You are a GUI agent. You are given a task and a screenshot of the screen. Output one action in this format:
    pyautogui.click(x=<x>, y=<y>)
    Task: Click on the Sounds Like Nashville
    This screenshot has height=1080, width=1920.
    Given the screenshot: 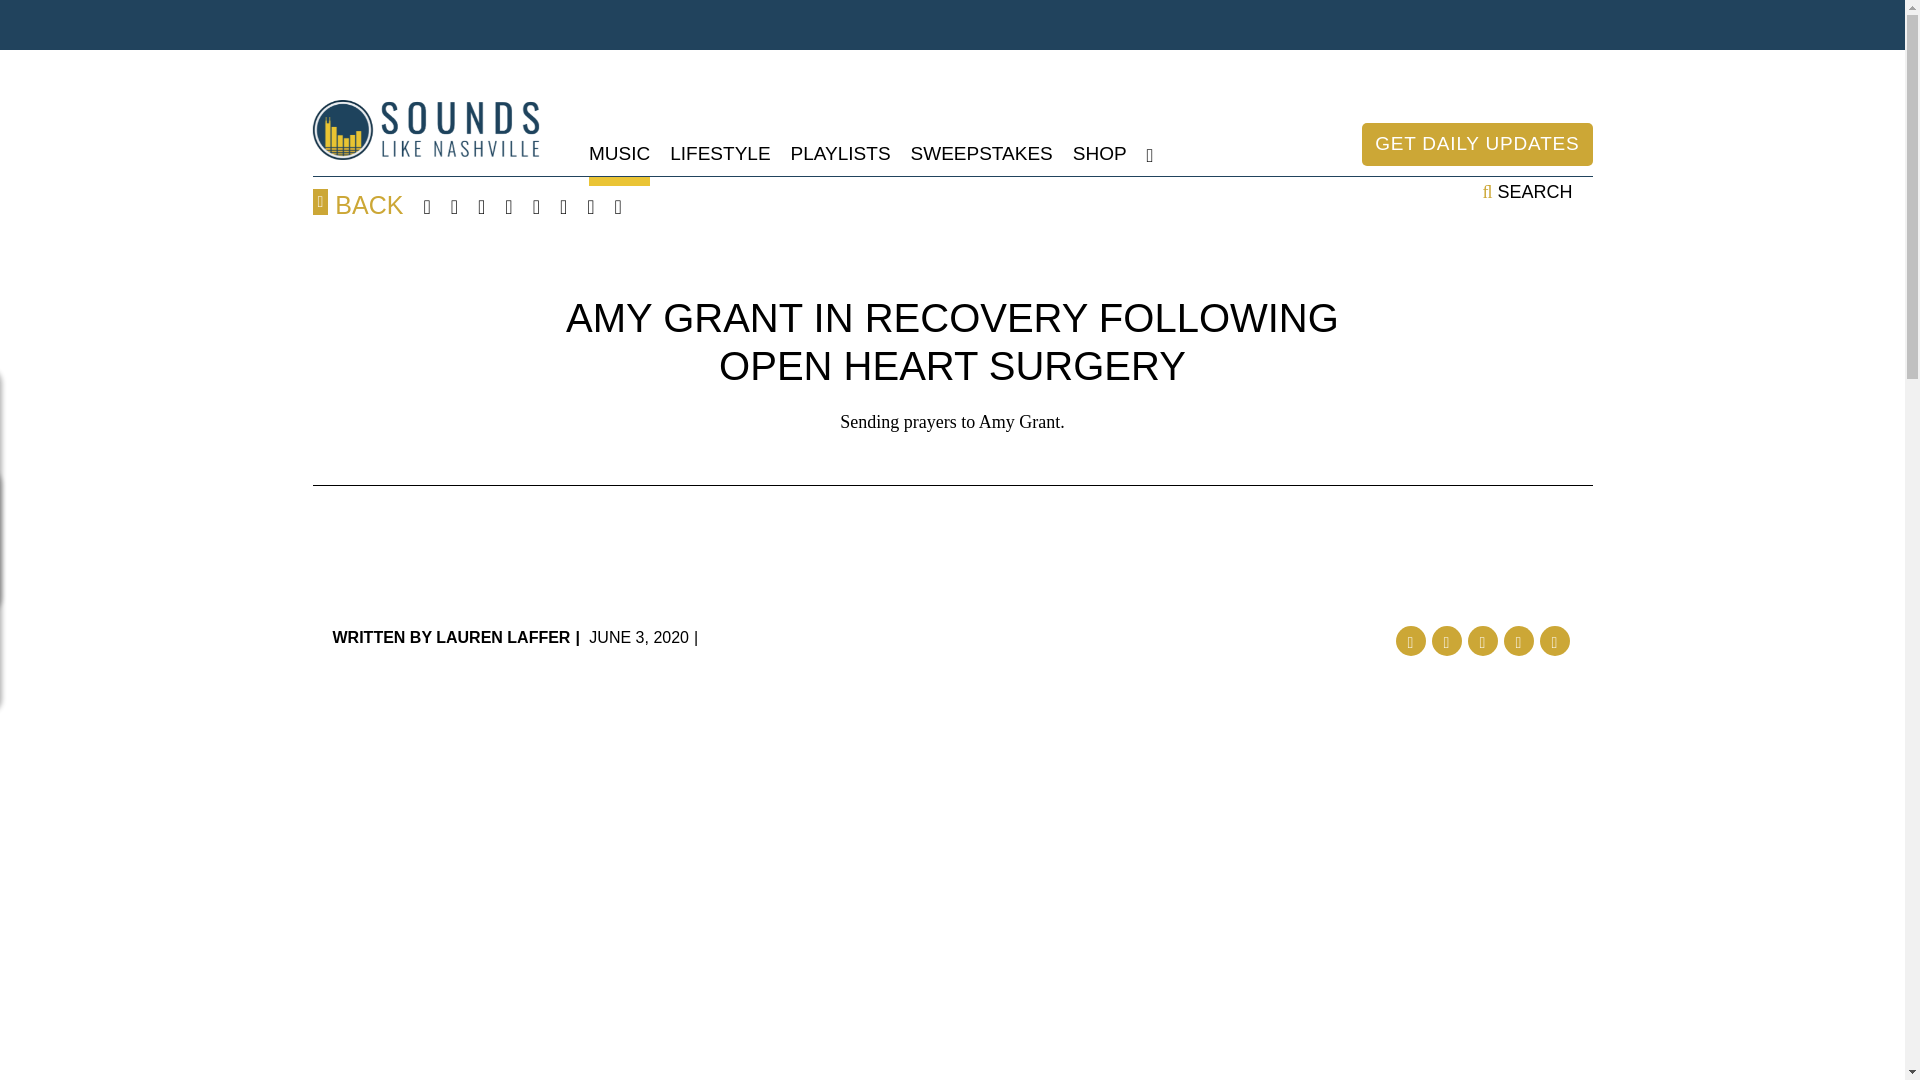 What is the action you would take?
    pyautogui.click(x=425, y=130)
    